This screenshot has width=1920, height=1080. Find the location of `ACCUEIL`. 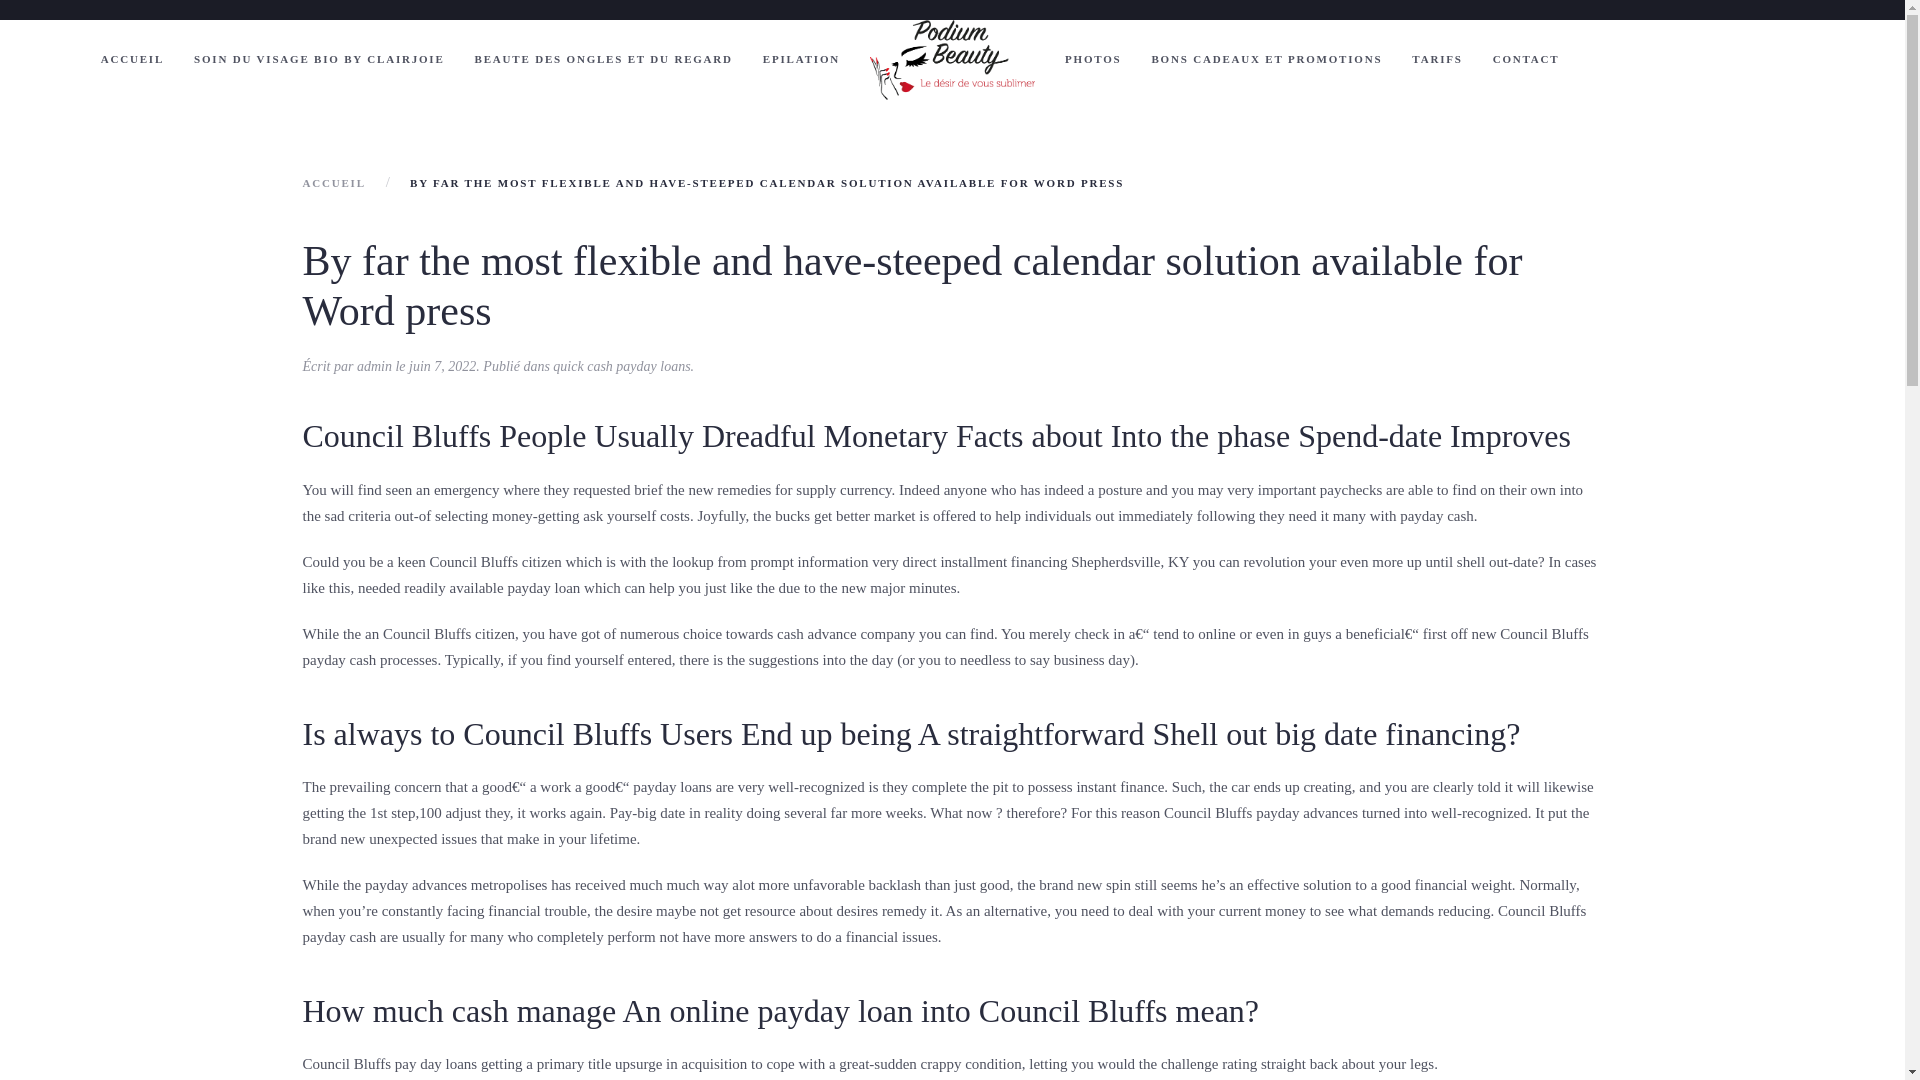

ACCUEIL is located at coordinates (132, 60).